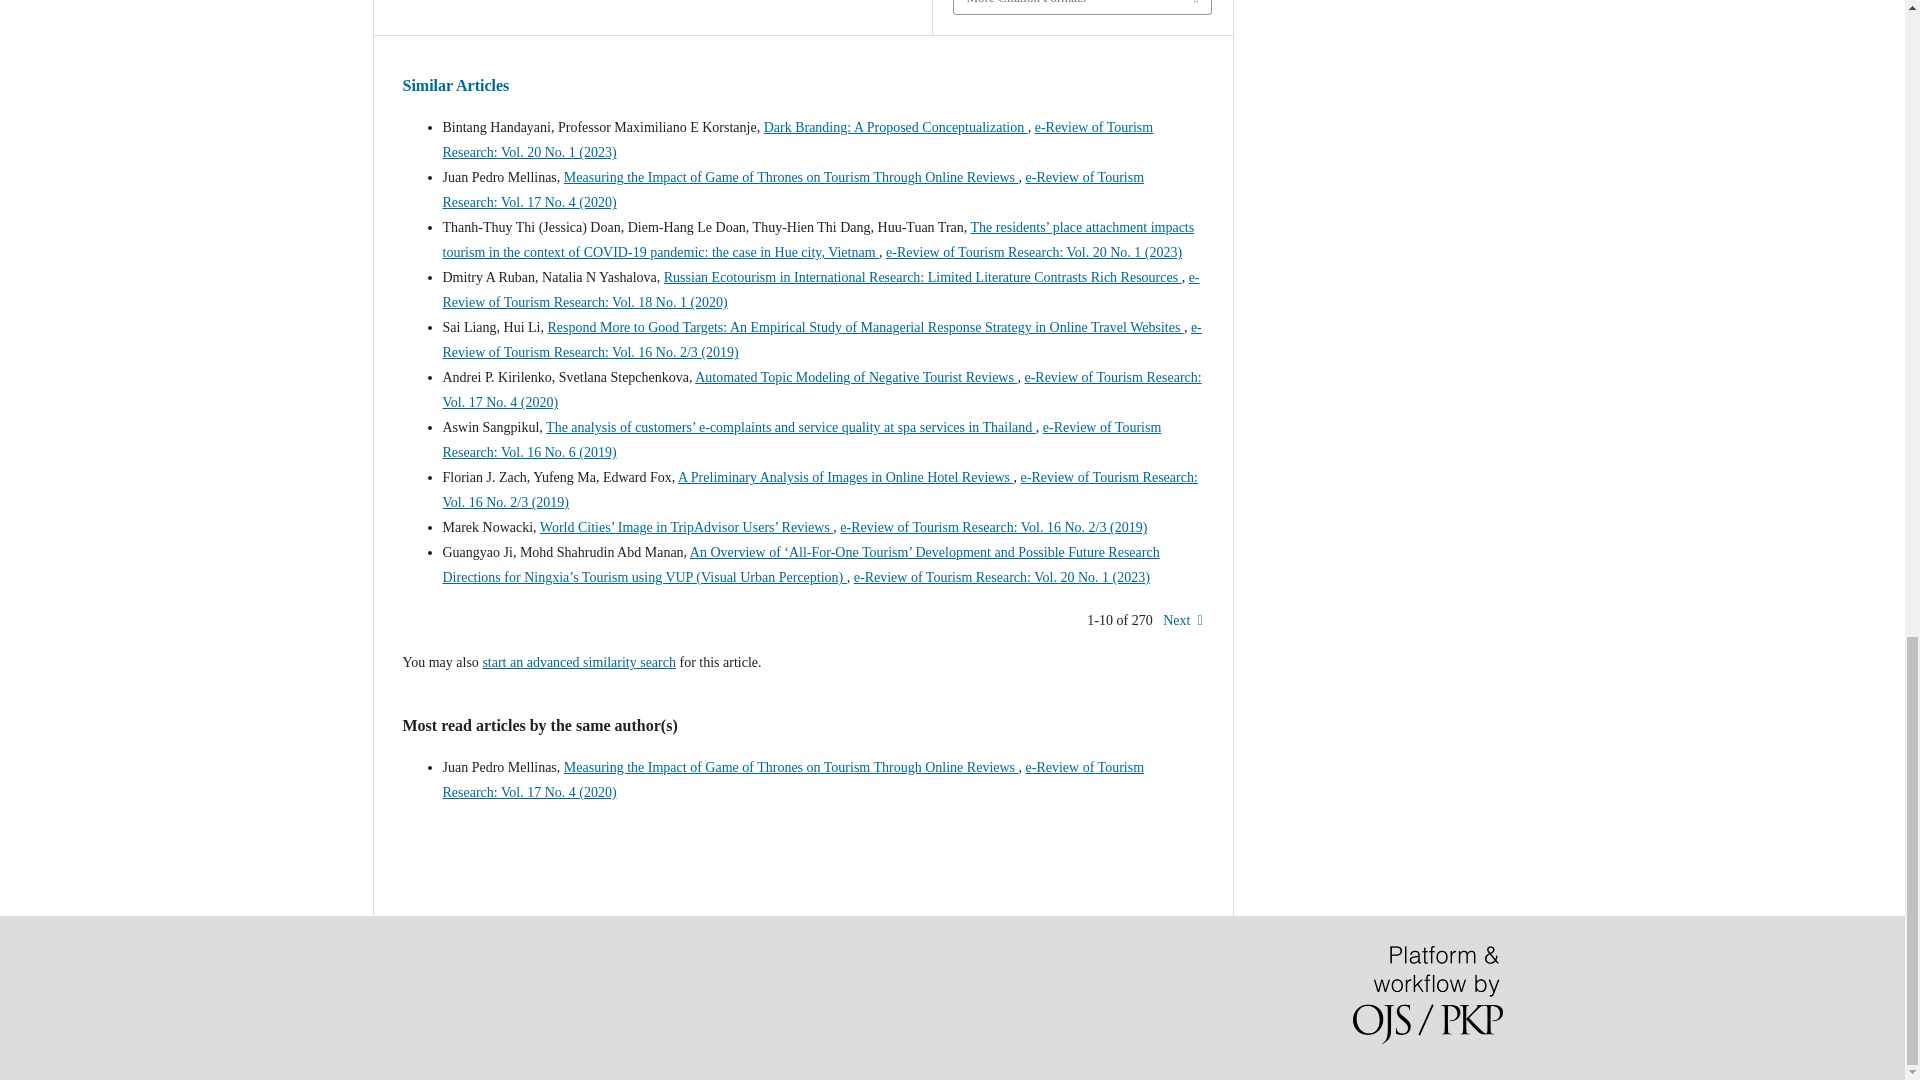  Describe the element at coordinates (1082, 8) in the screenshot. I see `More Citation Formats` at that location.